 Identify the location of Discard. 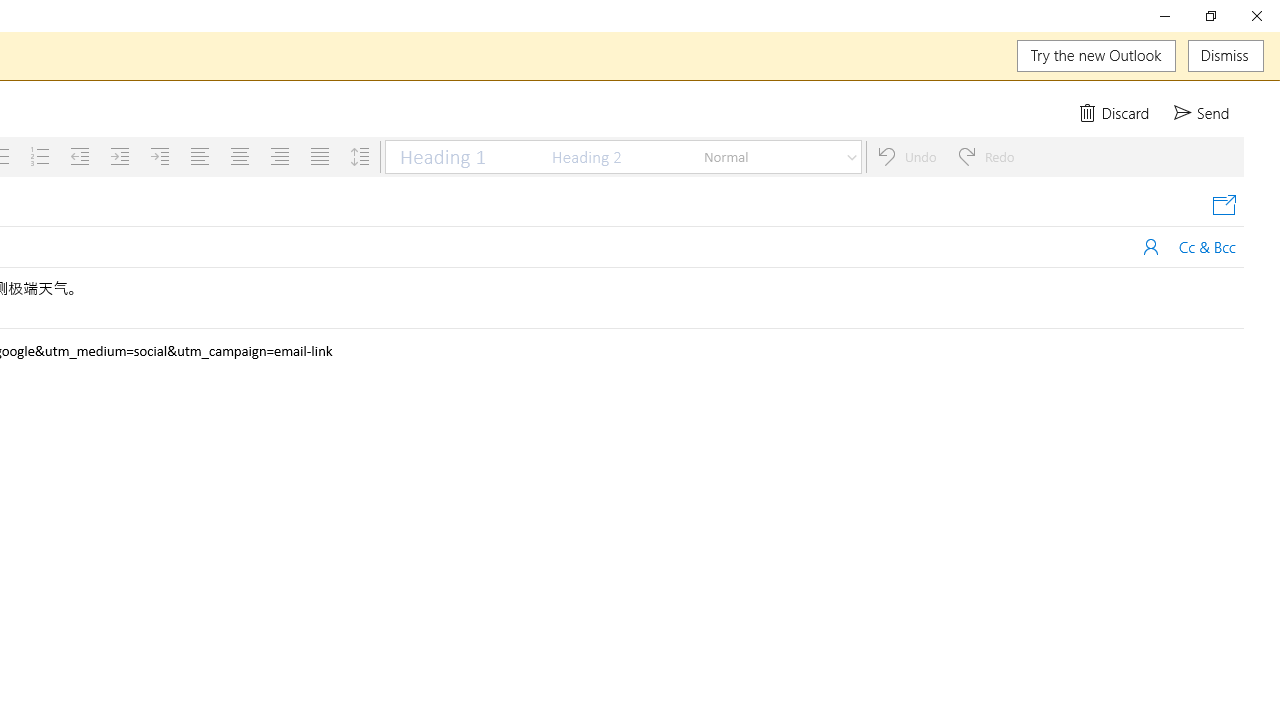
(1116, 112).